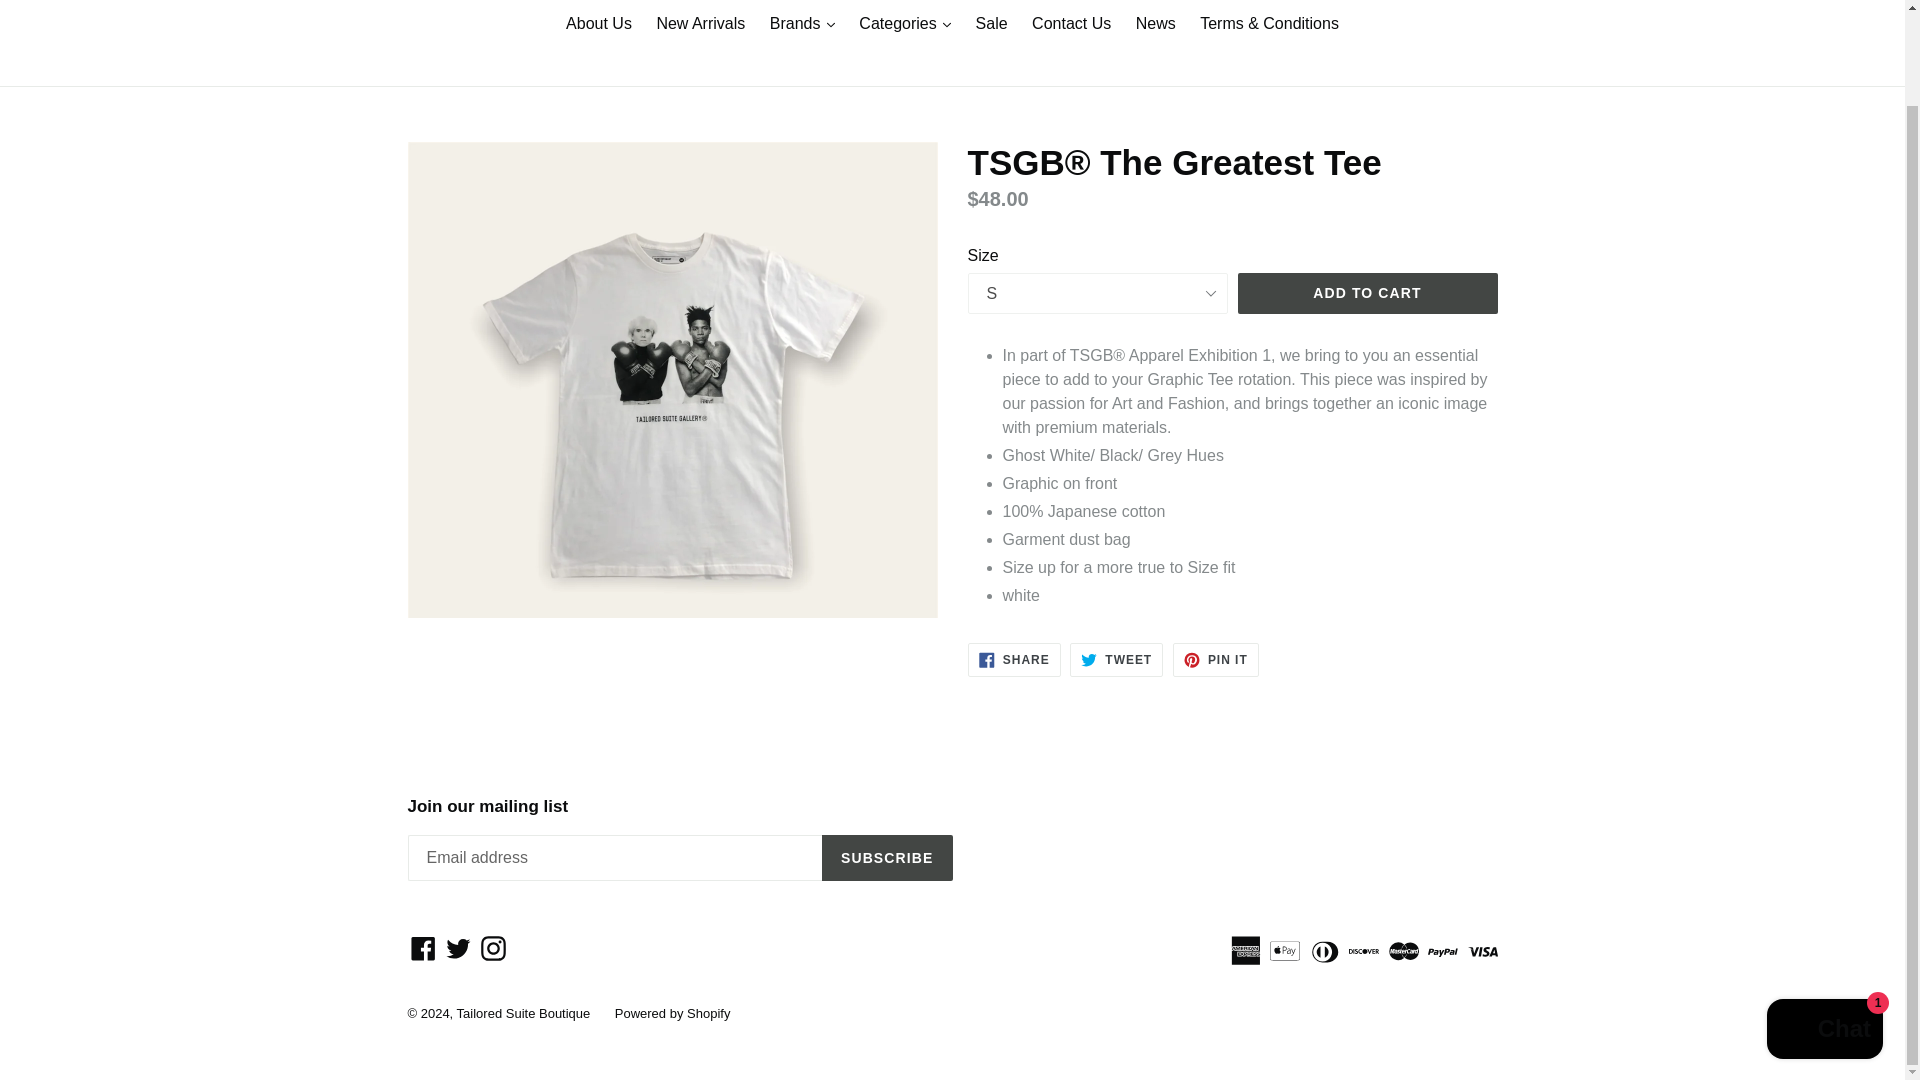 This screenshot has height=1080, width=1920. Describe the element at coordinates (1116, 660) in the screenshot. I see `Tweet on Twitter` at that location.